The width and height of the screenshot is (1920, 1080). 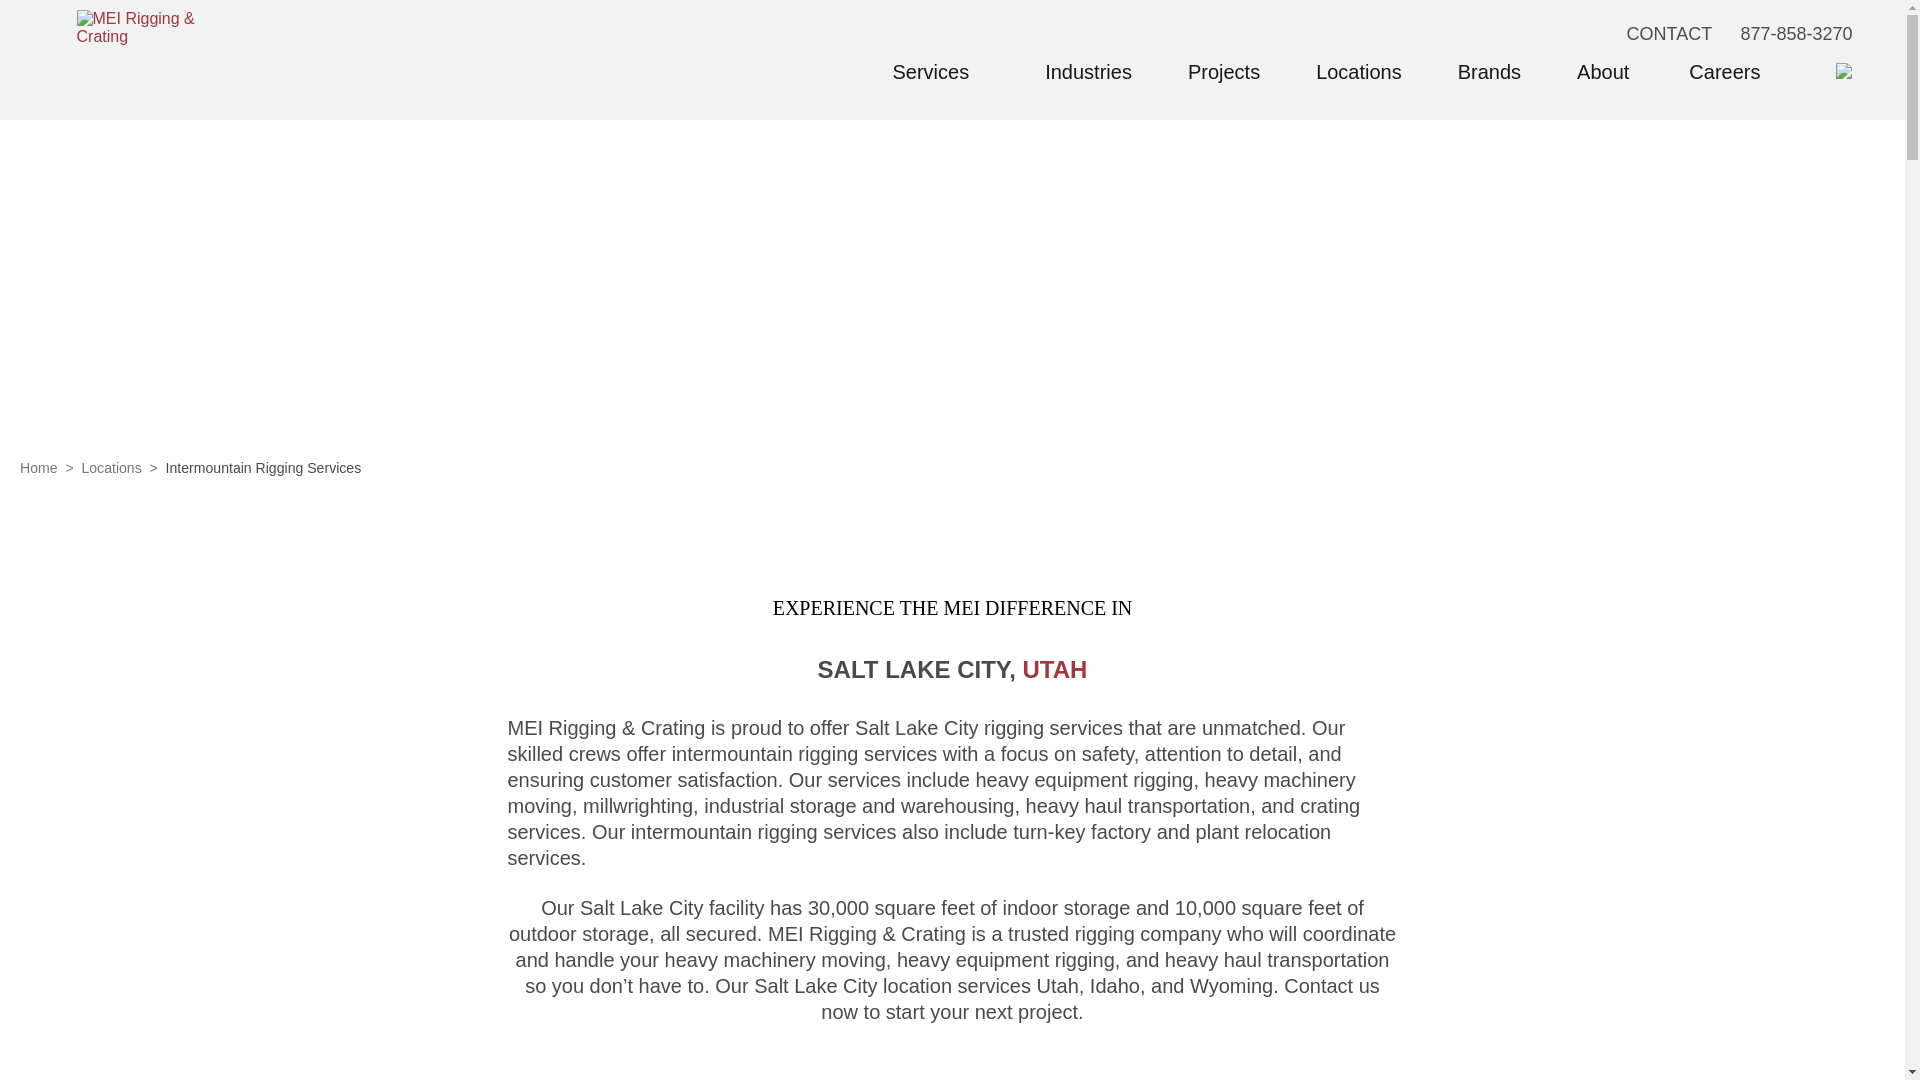 What do you see at coordinates (1224, 72) in the screenshot?
I see `Projects` at bounding box center [1224, 72].